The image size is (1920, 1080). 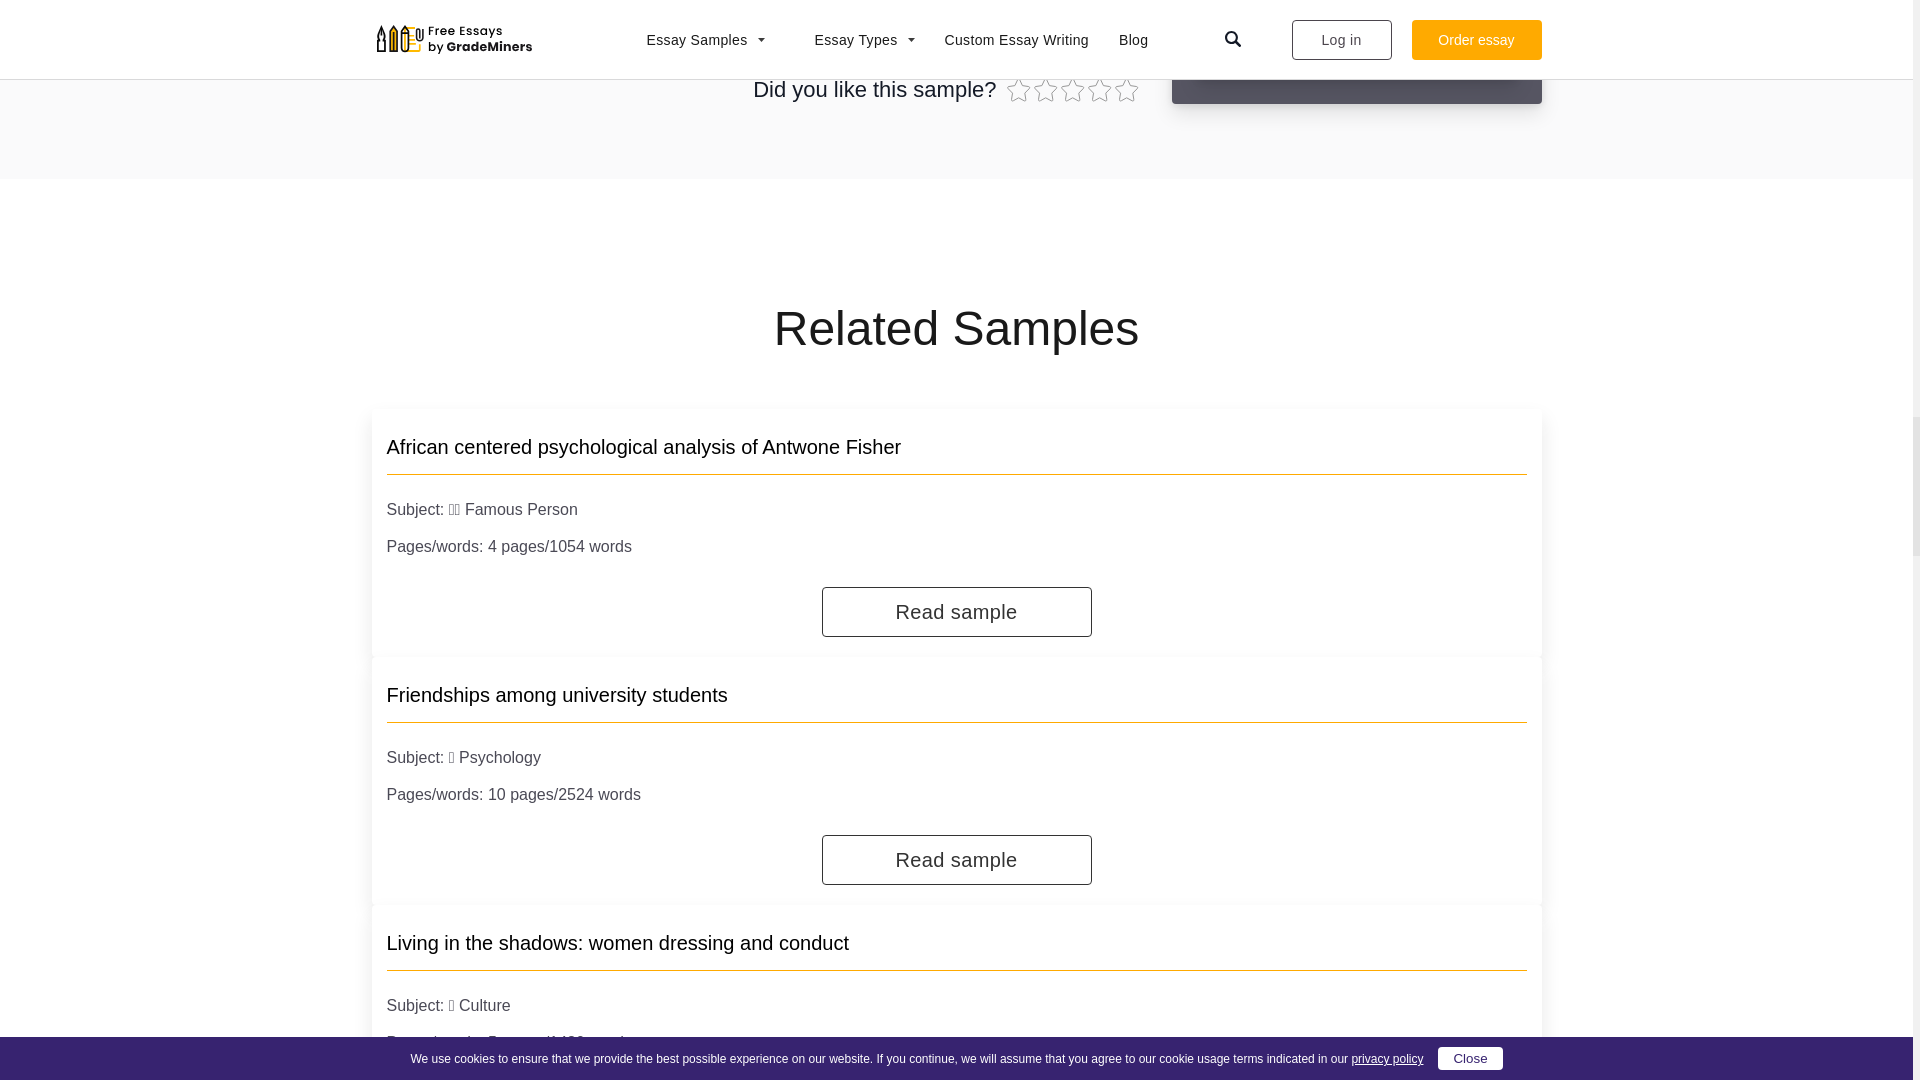 What do you see at coordinates (1019, 89) in the screenshot?
I see `24 votes, average: 4,7 out of 5` at bounding box center [1019, 89].